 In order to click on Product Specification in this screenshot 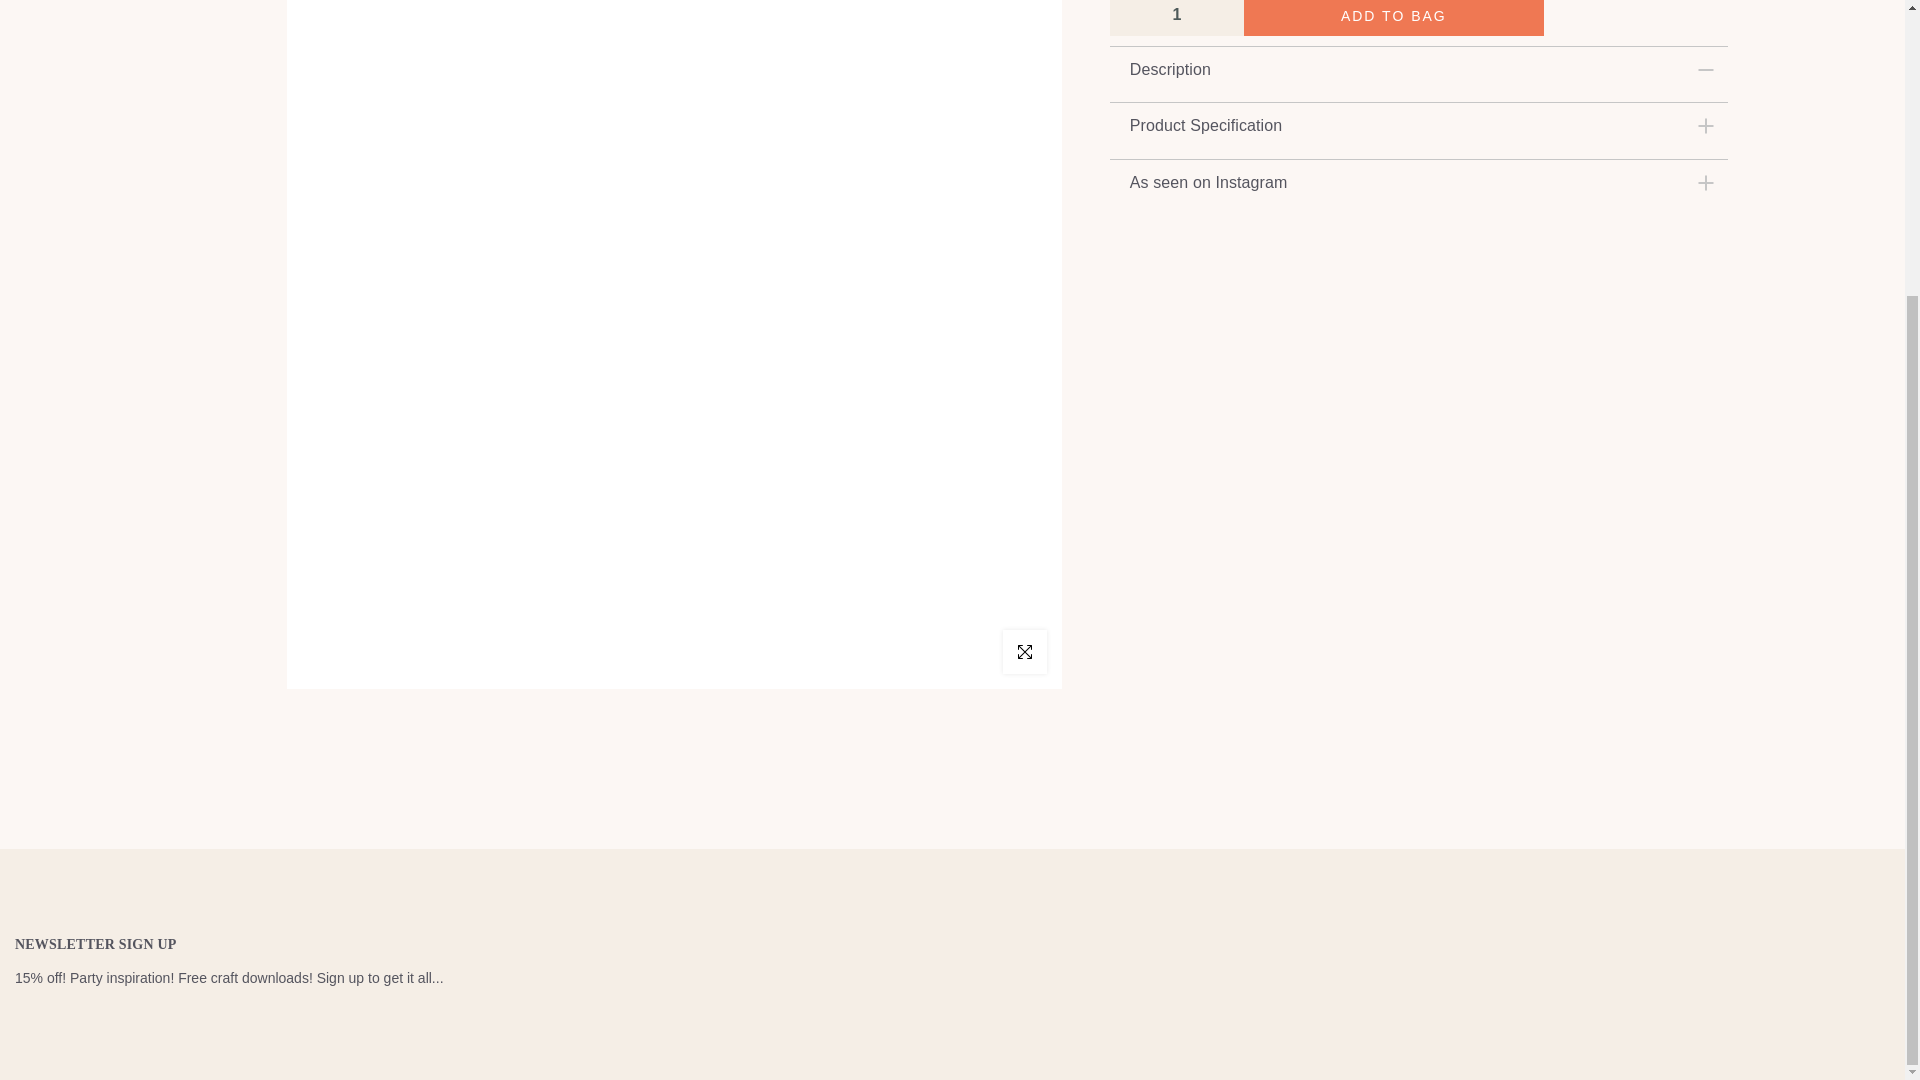, I will do `click(1419, 125)`.